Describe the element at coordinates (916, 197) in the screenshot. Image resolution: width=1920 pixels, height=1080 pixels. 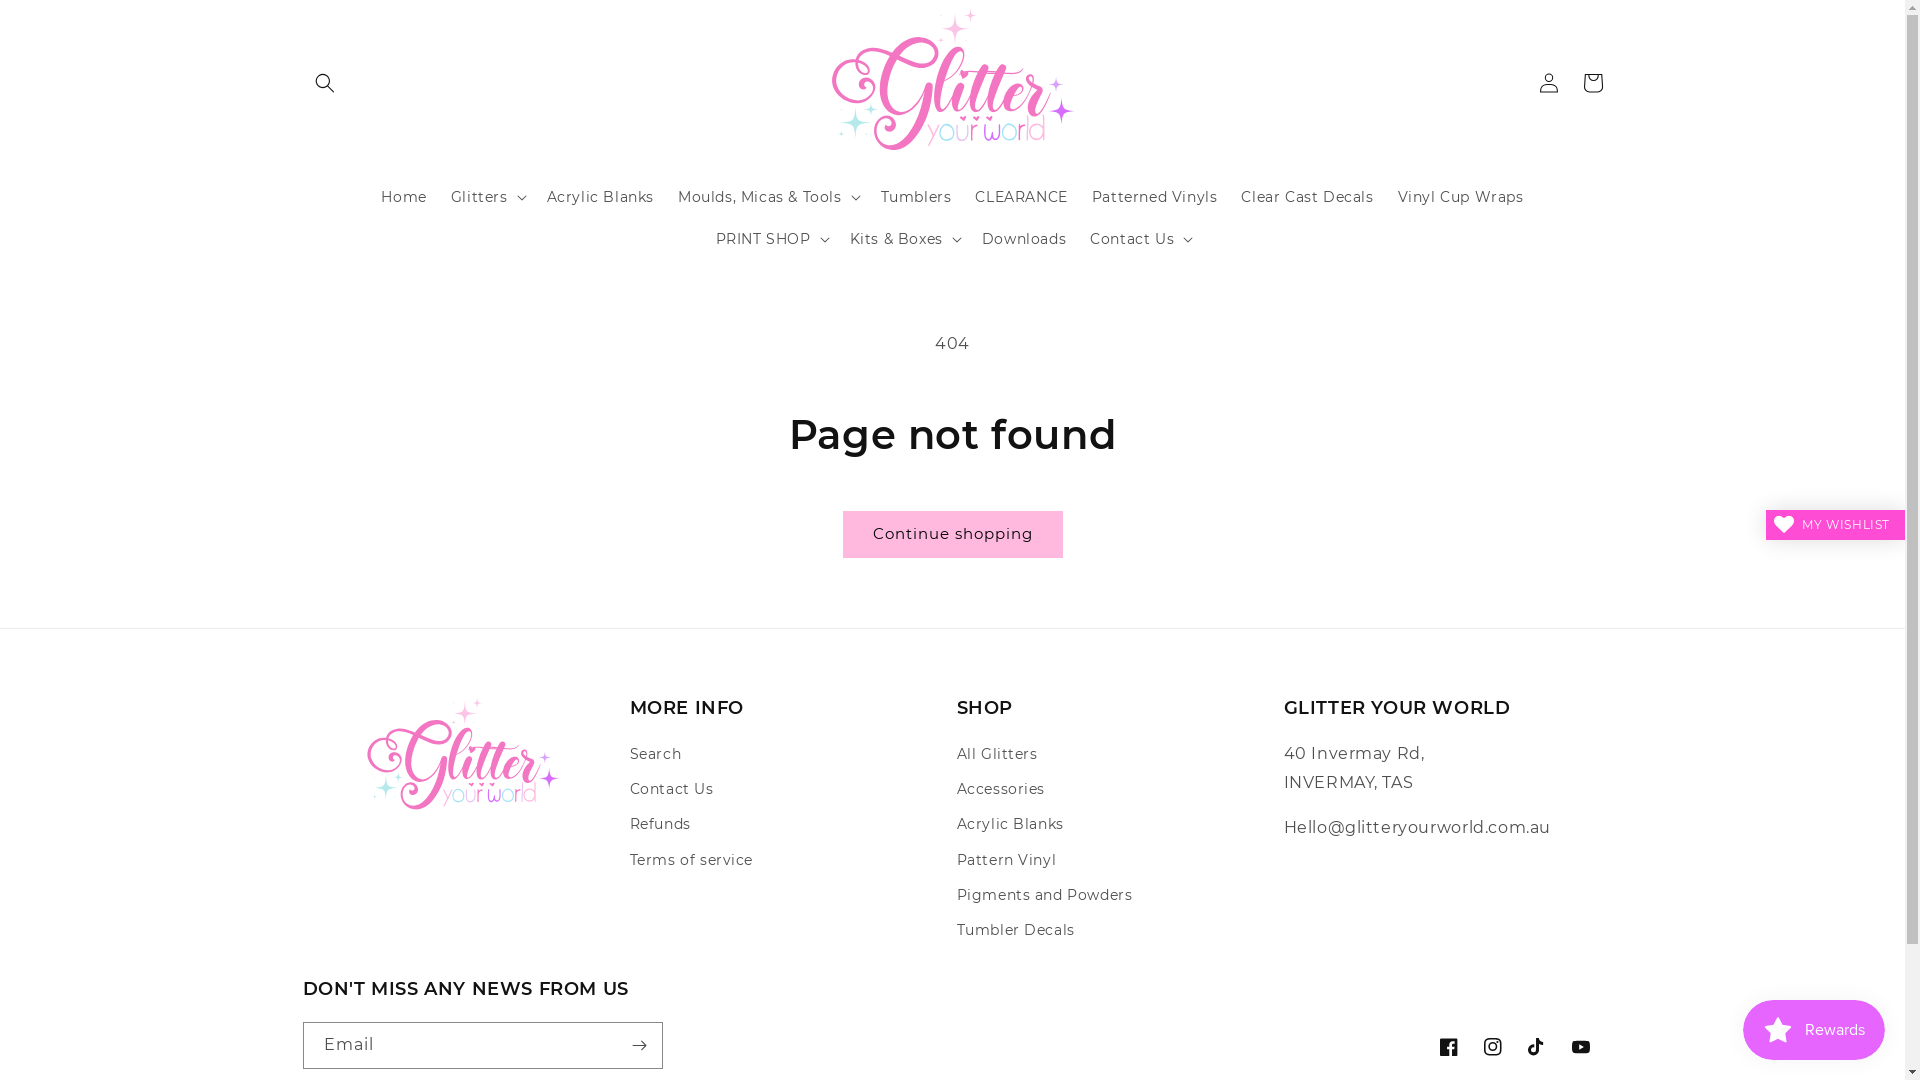
I see `Tumblers` at that location.